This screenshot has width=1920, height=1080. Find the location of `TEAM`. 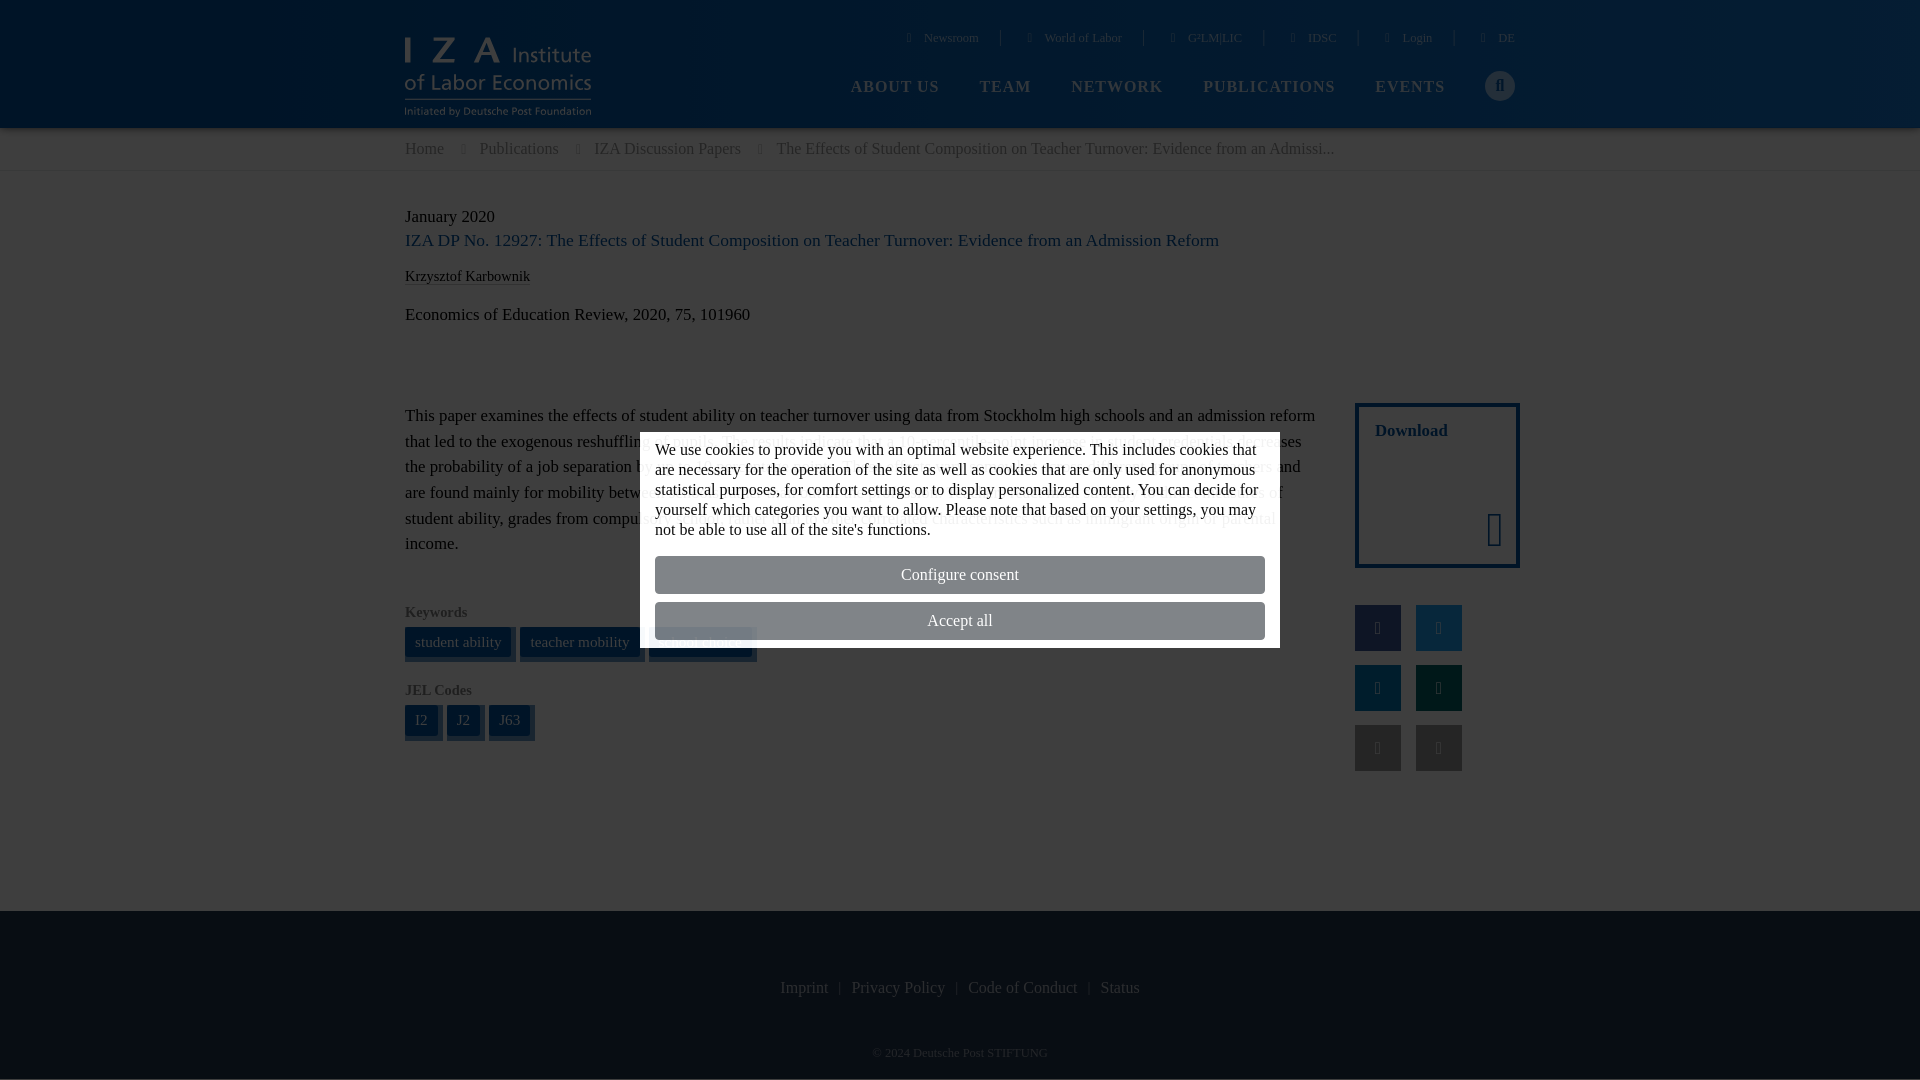

TEAM is located at coordinates (1005, 87).